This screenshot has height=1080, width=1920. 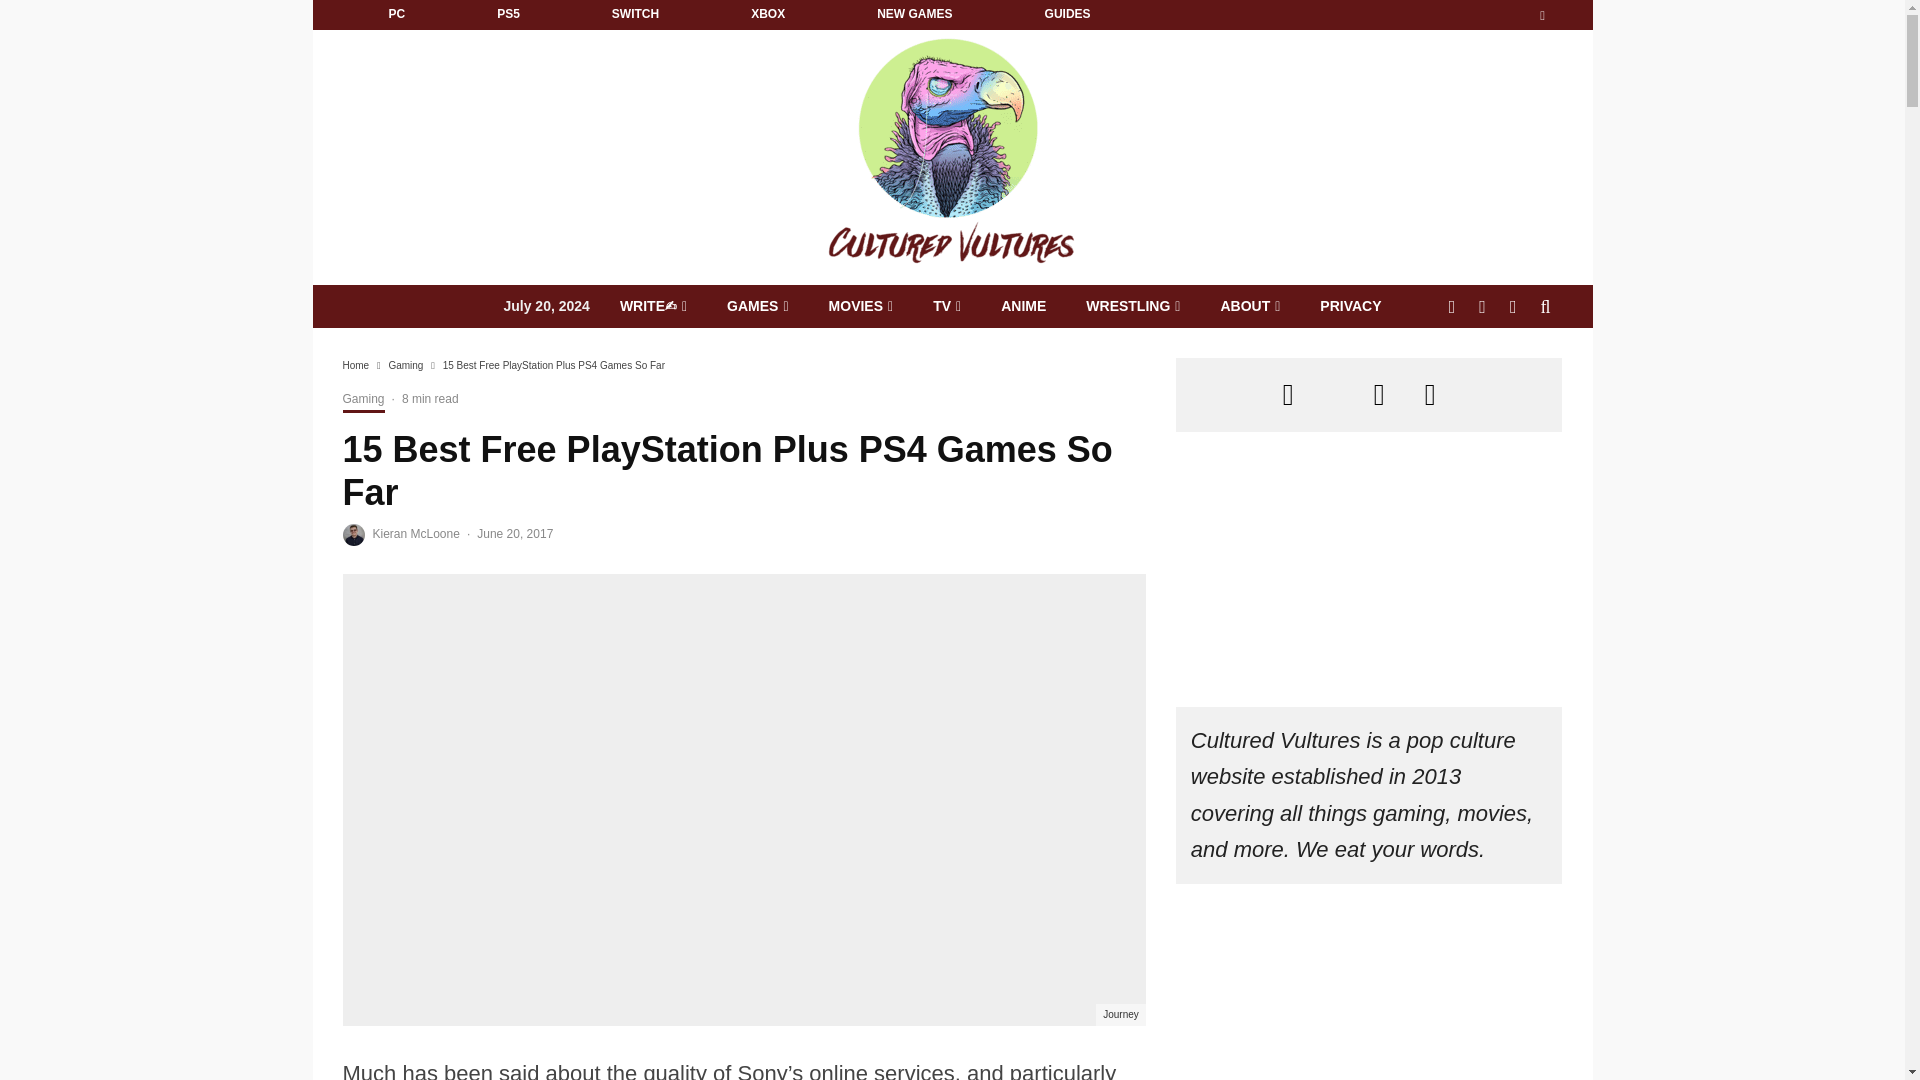 I want to click on Switch News, so click(x=635, y=15).